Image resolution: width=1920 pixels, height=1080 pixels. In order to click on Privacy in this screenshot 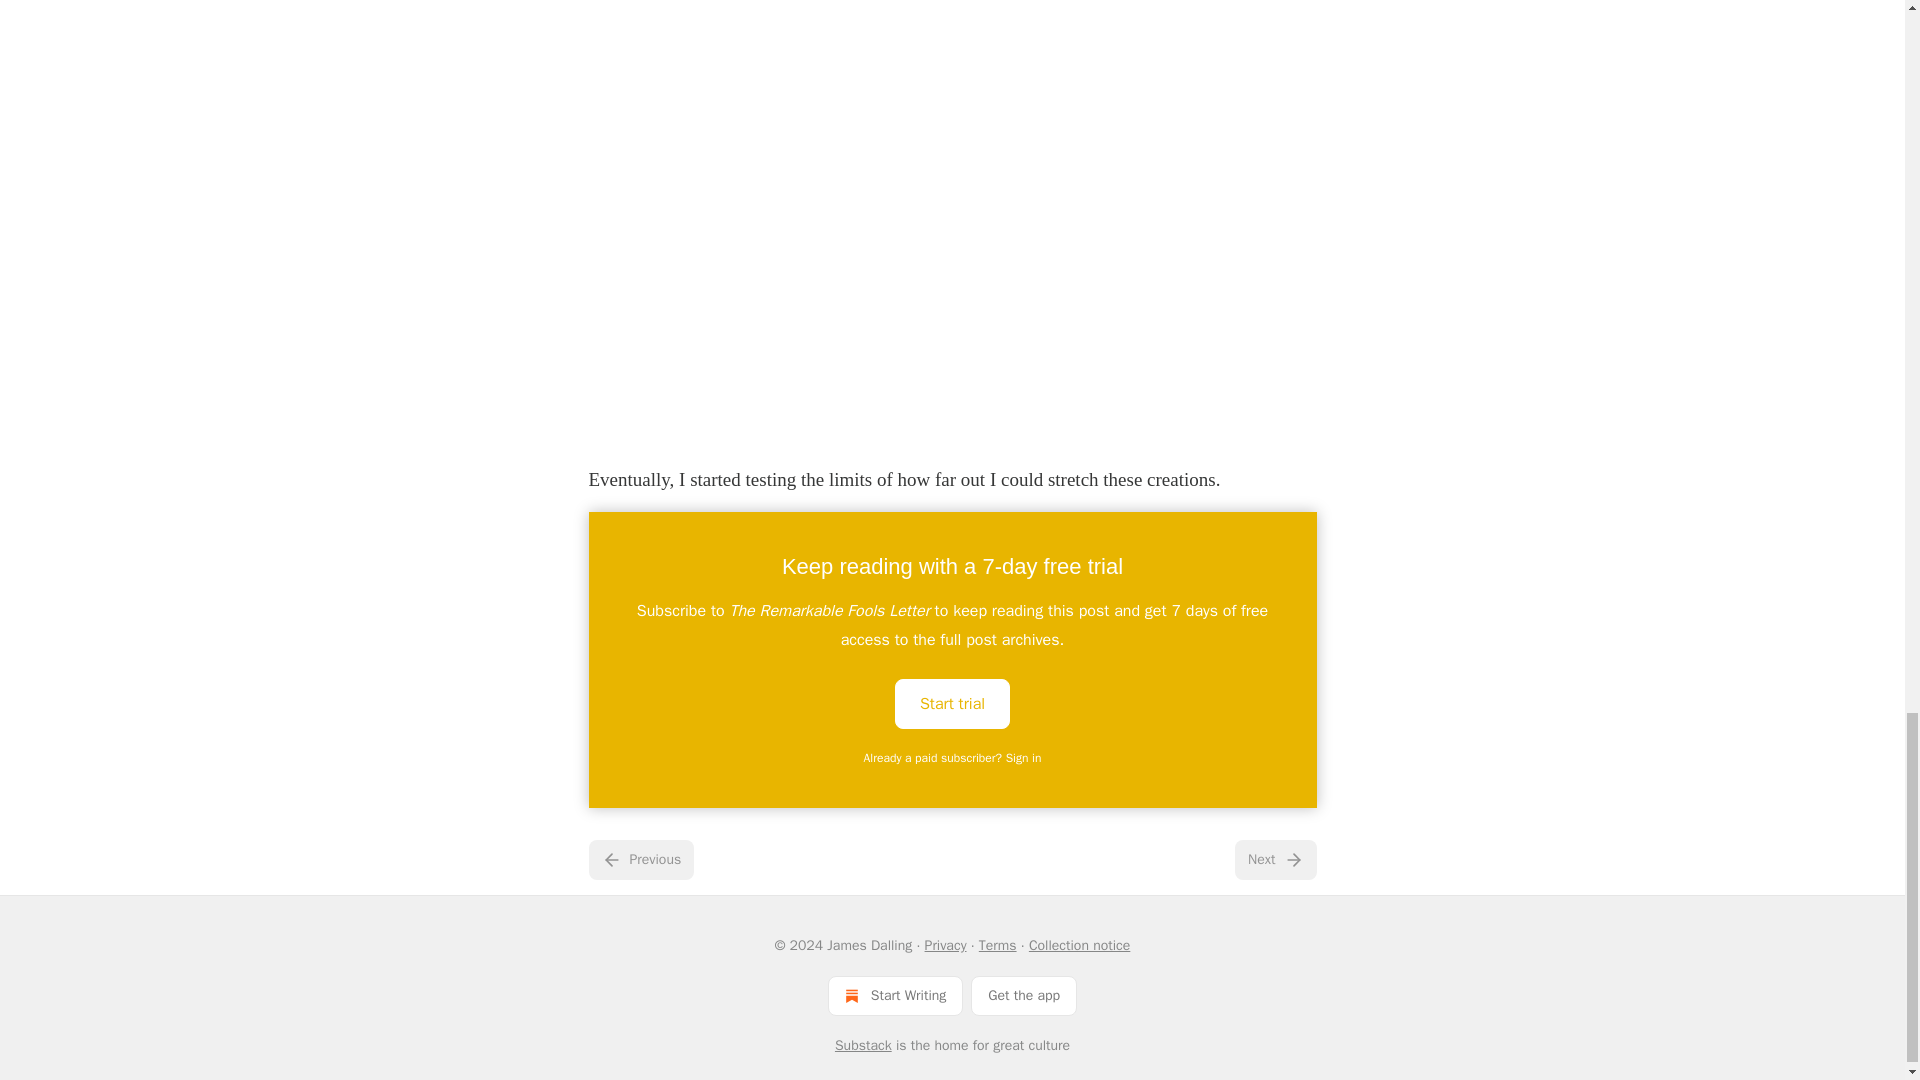, I will do `click(946, 945)`.